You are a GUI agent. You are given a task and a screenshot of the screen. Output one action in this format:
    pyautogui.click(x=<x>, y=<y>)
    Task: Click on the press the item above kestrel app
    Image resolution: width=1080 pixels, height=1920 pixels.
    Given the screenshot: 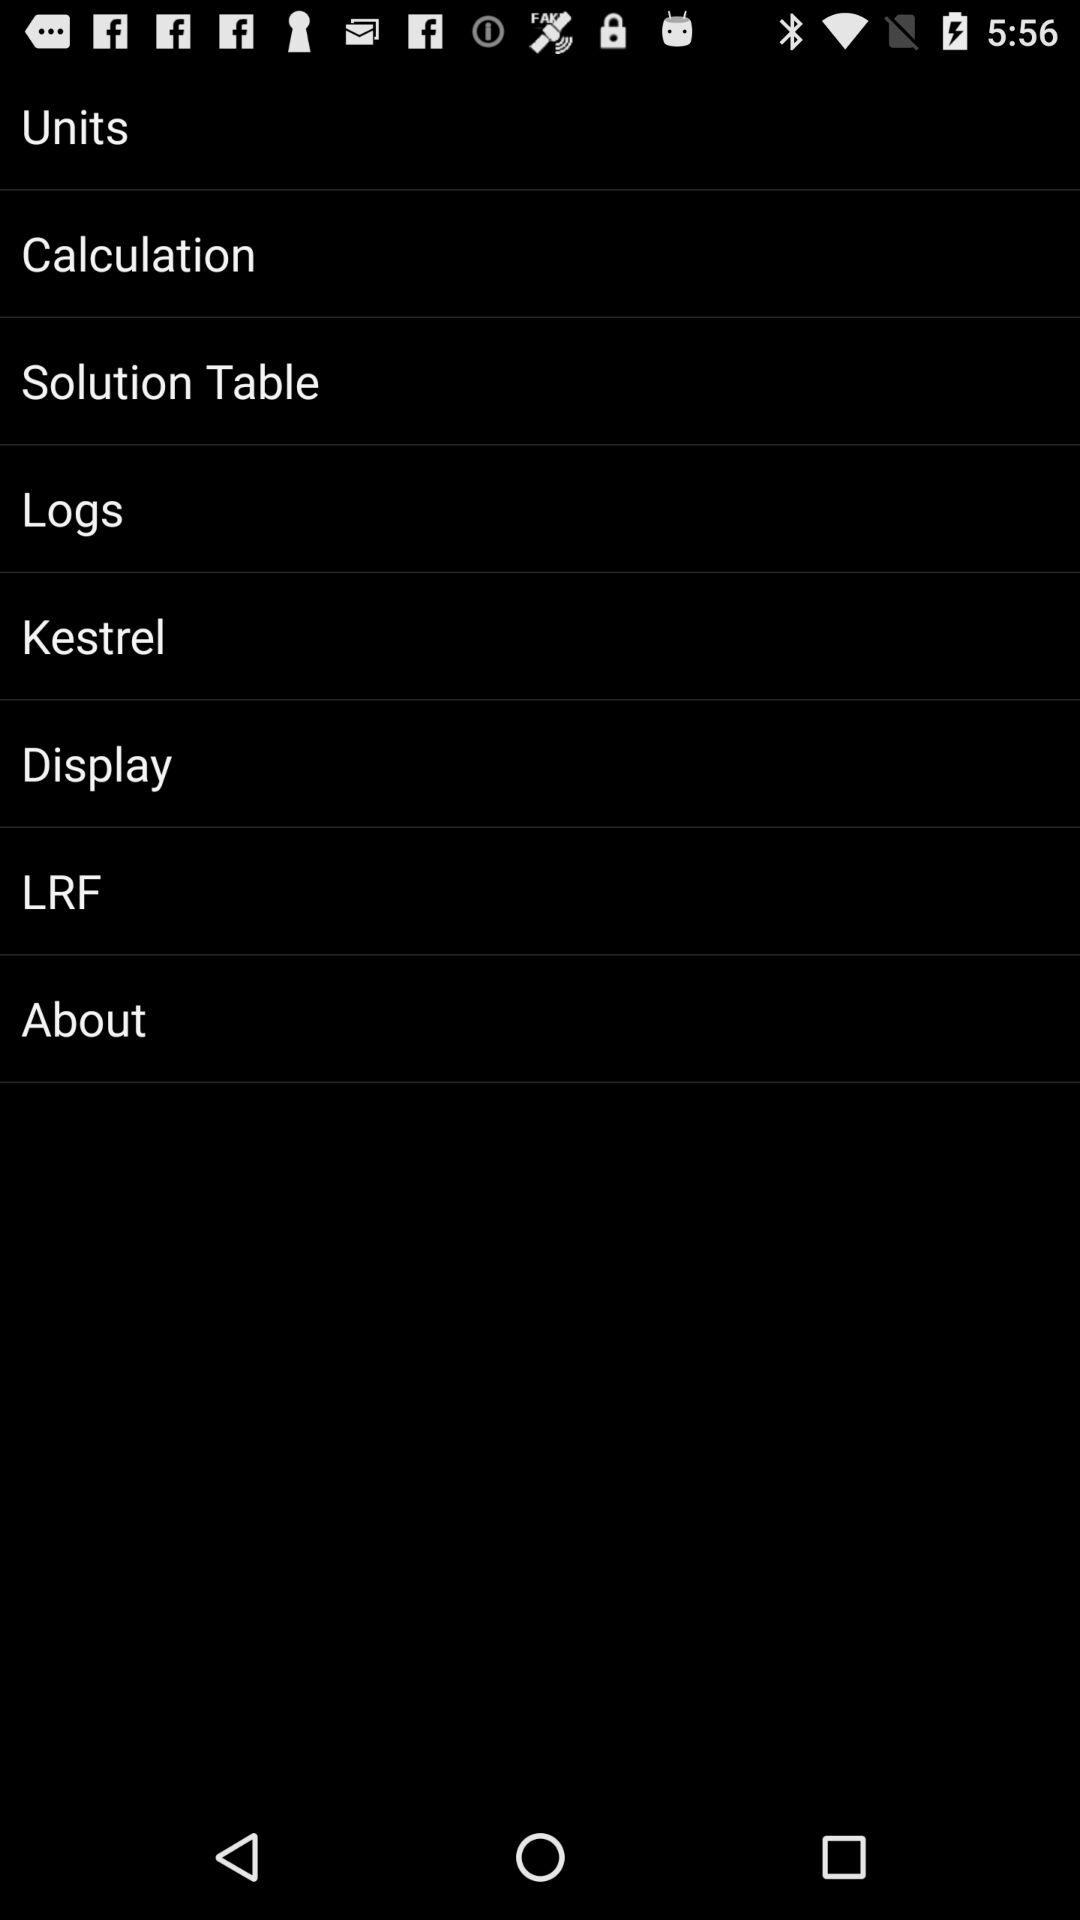 What is the action you would take?
    pyautogui.click(x=540, y=508)
    